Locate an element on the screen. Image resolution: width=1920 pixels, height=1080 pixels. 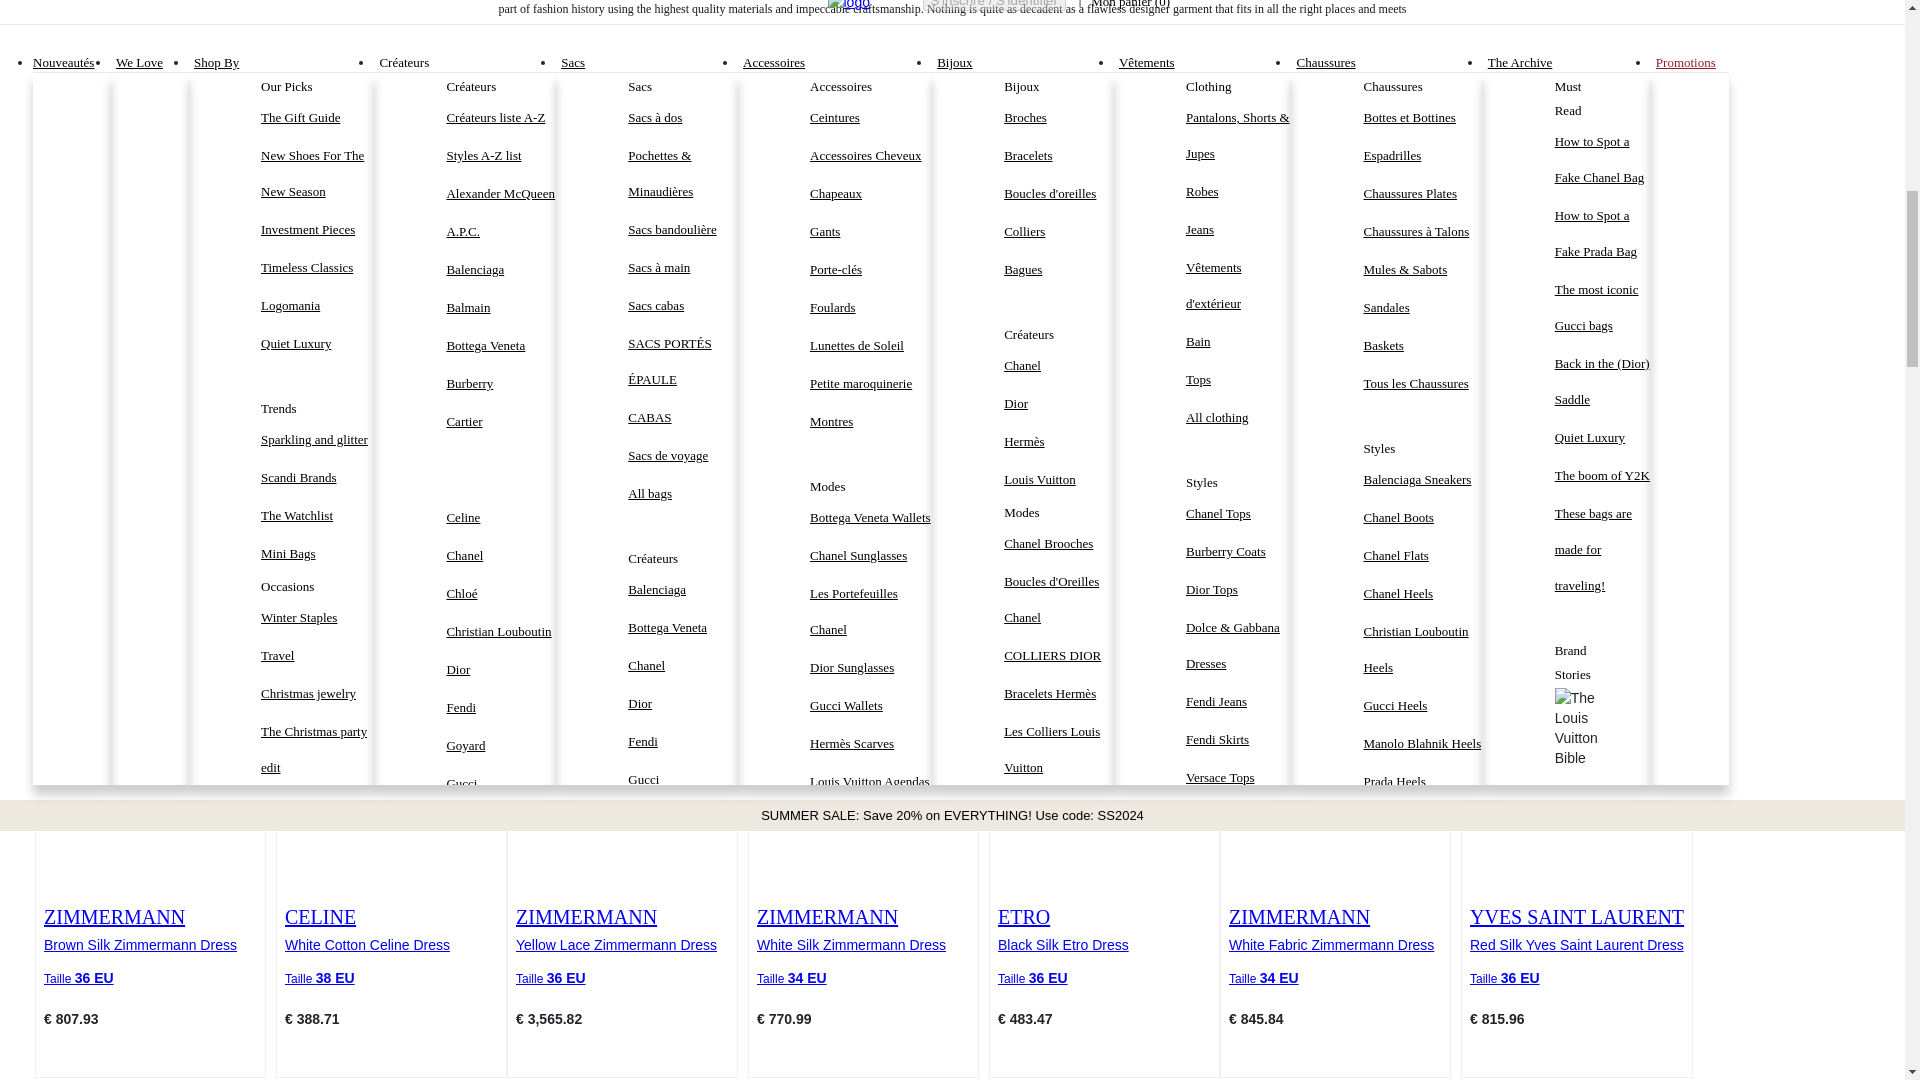
Multicolor Fabric Elisabetta Franchi Dress is located at coordinates (1602, 529).